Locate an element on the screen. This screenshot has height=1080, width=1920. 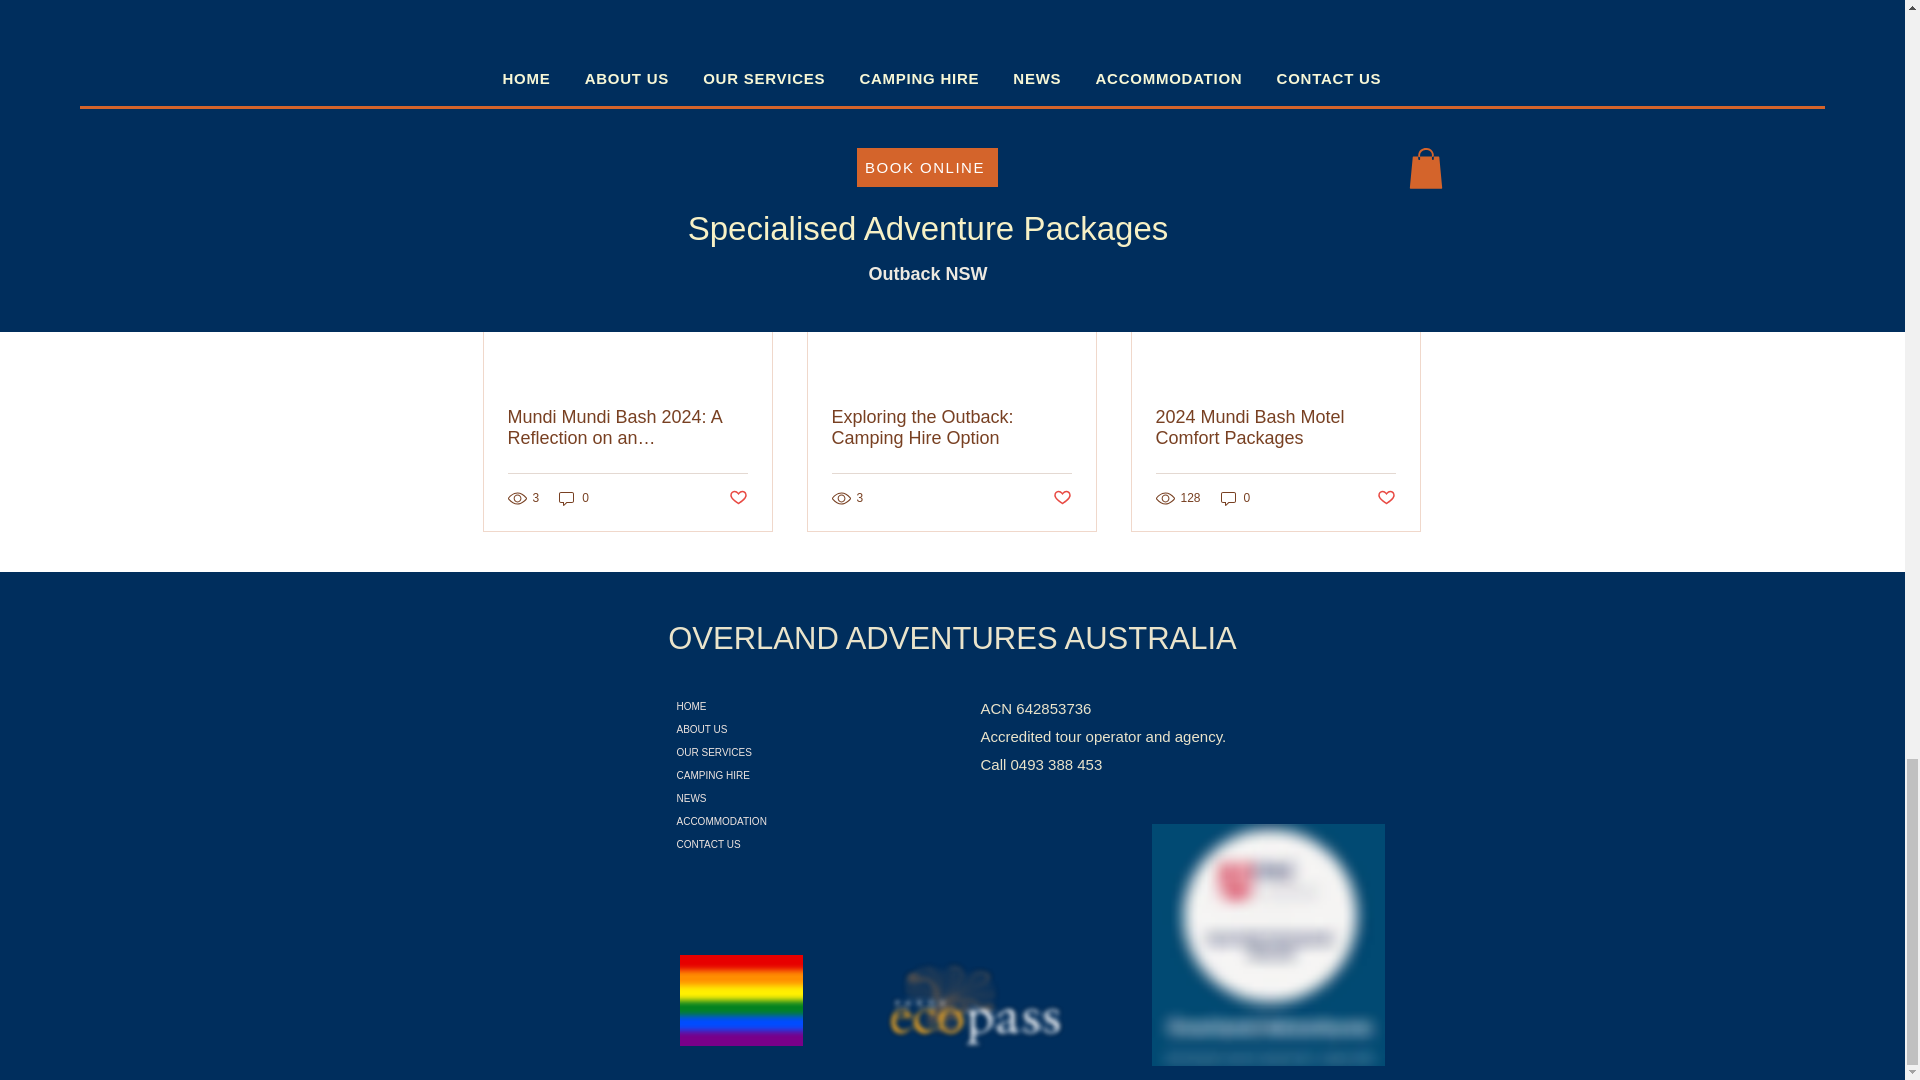
0 is located at coordinates (1236, 498).